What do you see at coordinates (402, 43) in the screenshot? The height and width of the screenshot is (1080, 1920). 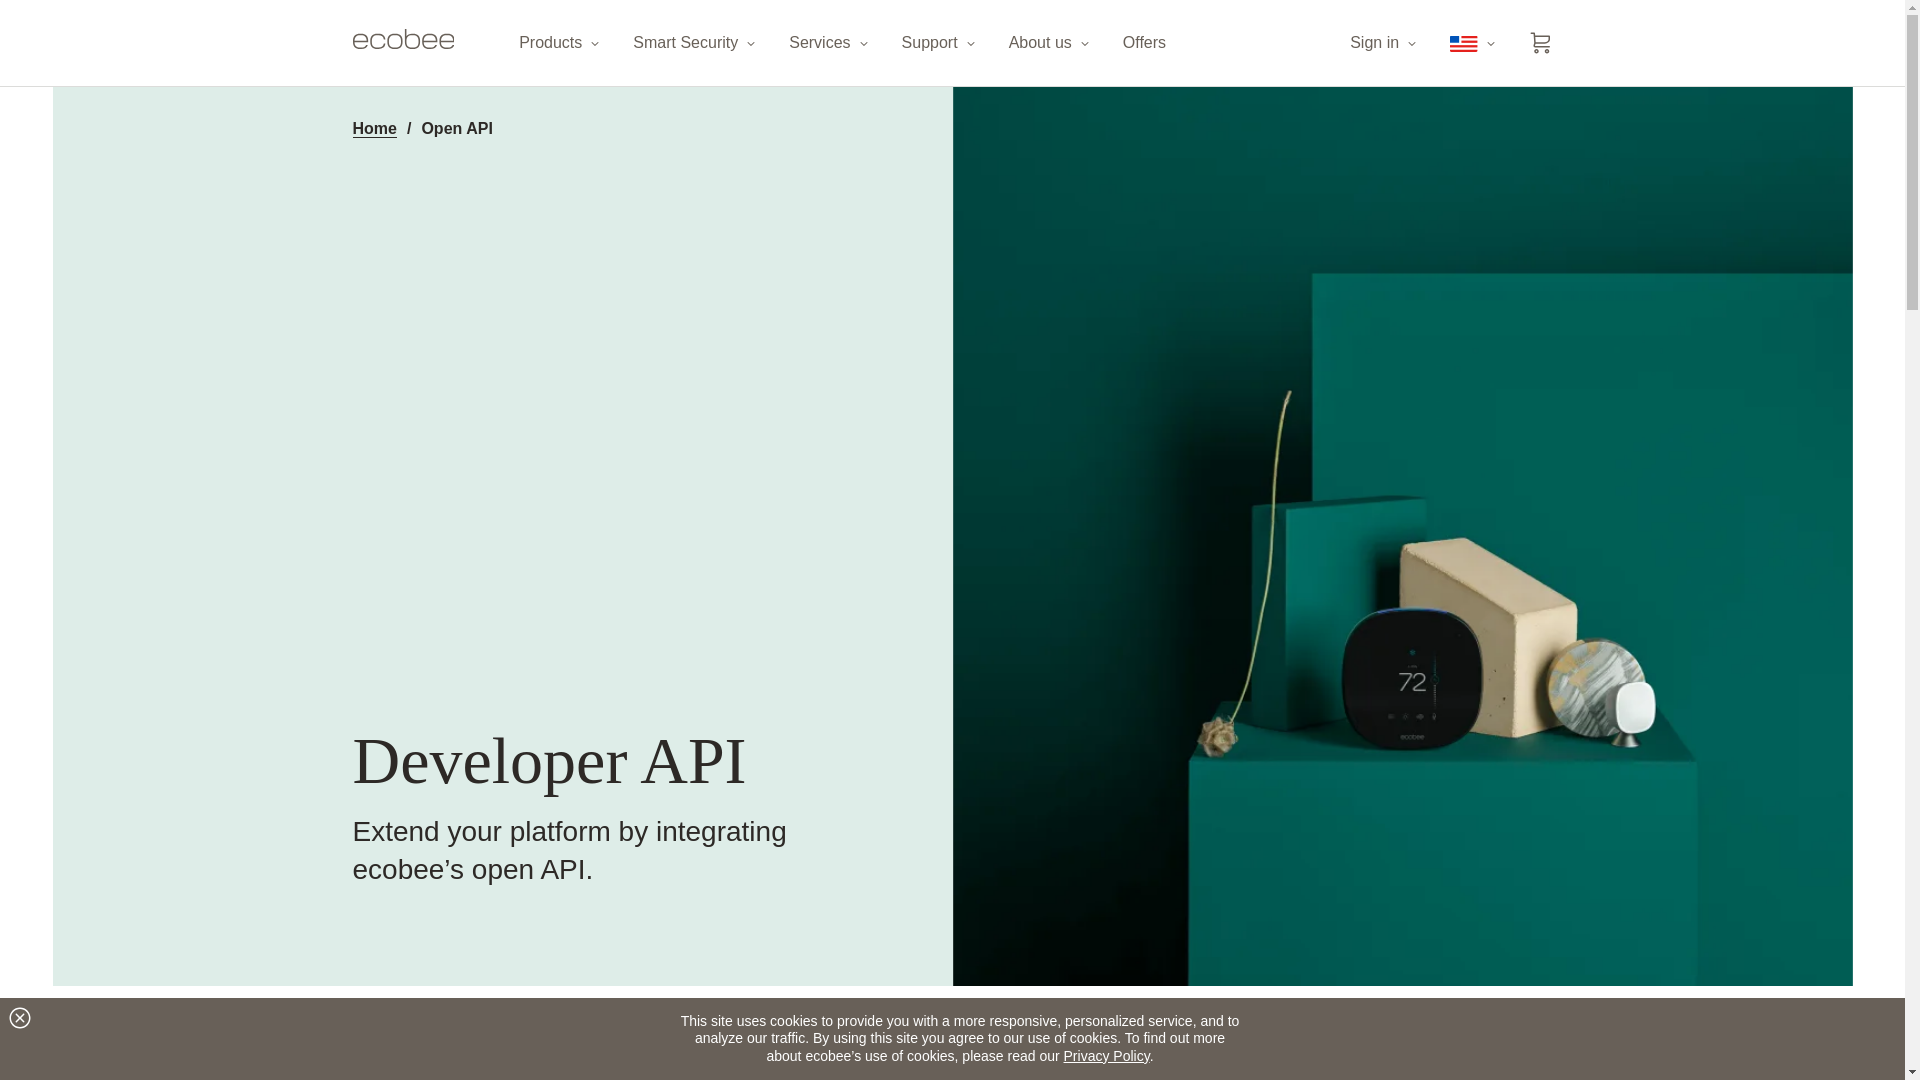 I see `ecobee logo` at bounding box center [402, 43].